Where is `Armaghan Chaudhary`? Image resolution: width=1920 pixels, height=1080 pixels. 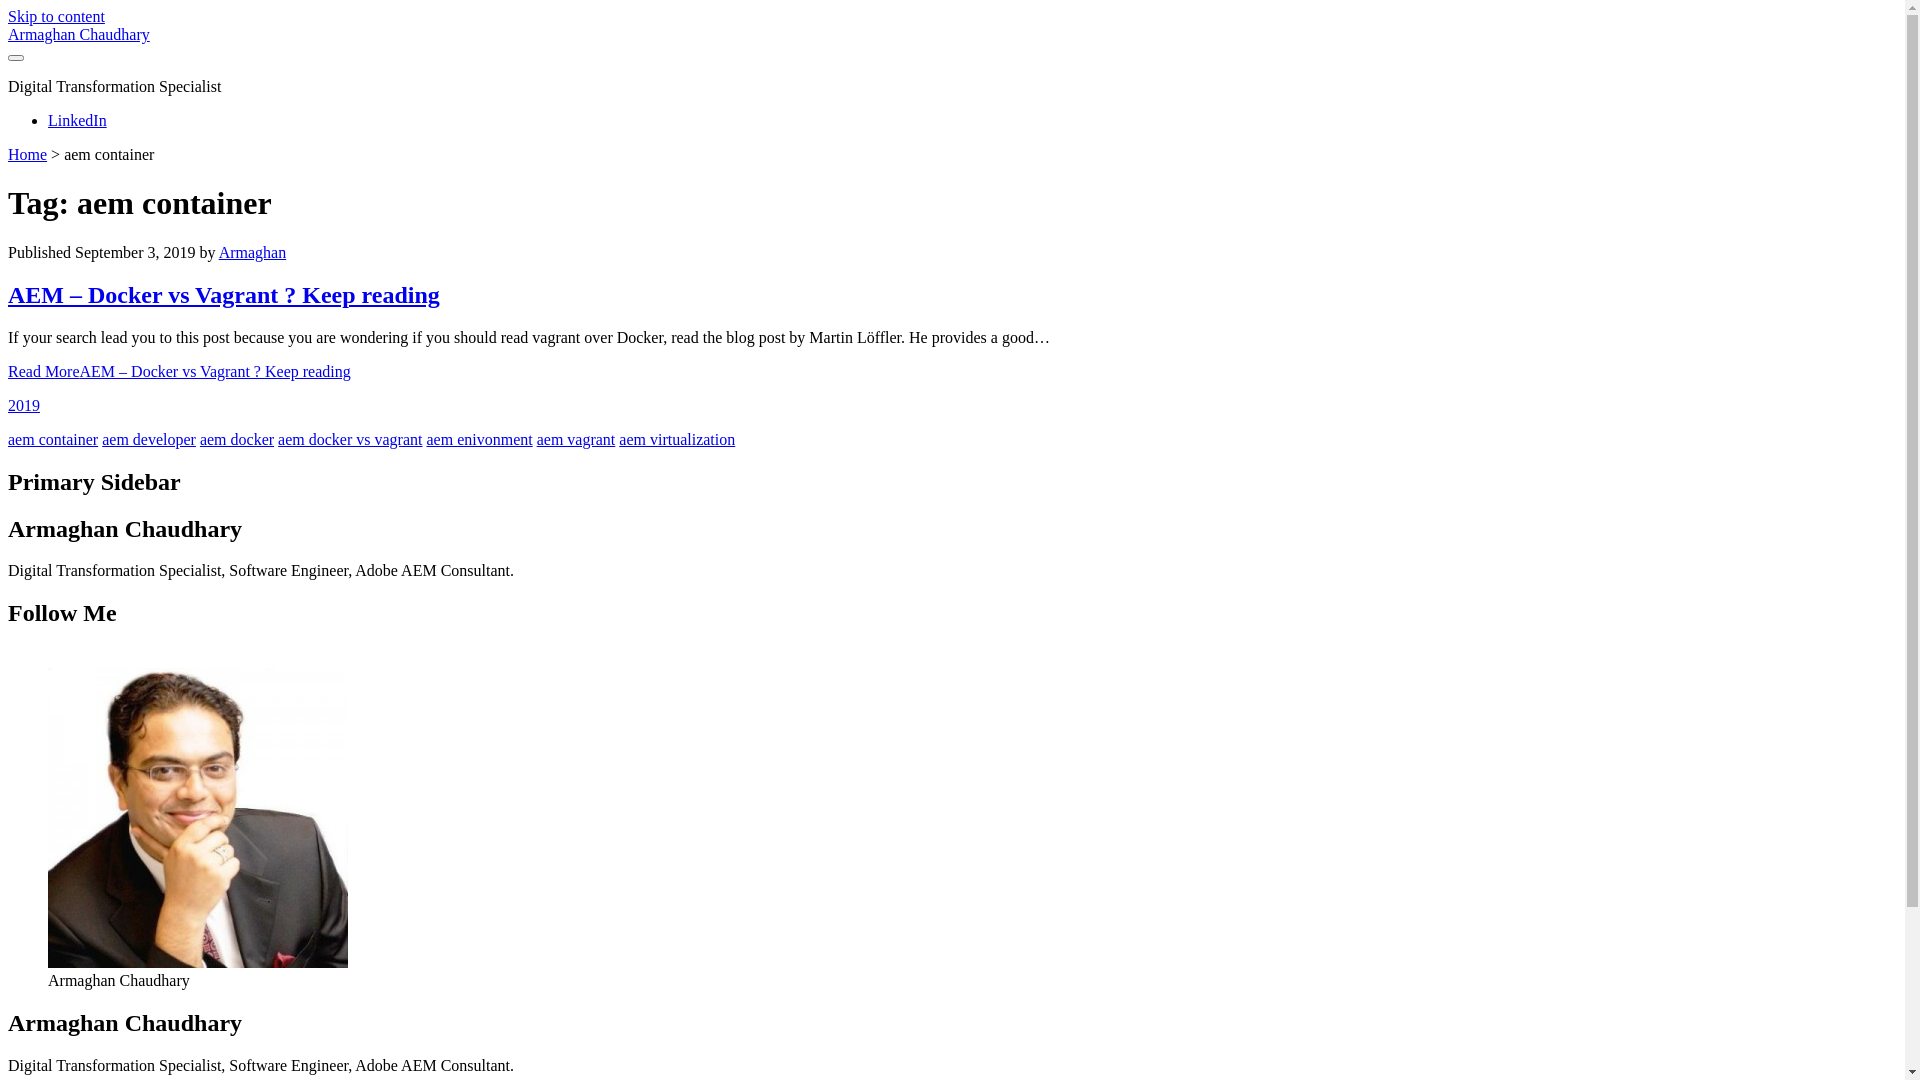
Armaghan Chaudhary is located at coordinates (79, 34).